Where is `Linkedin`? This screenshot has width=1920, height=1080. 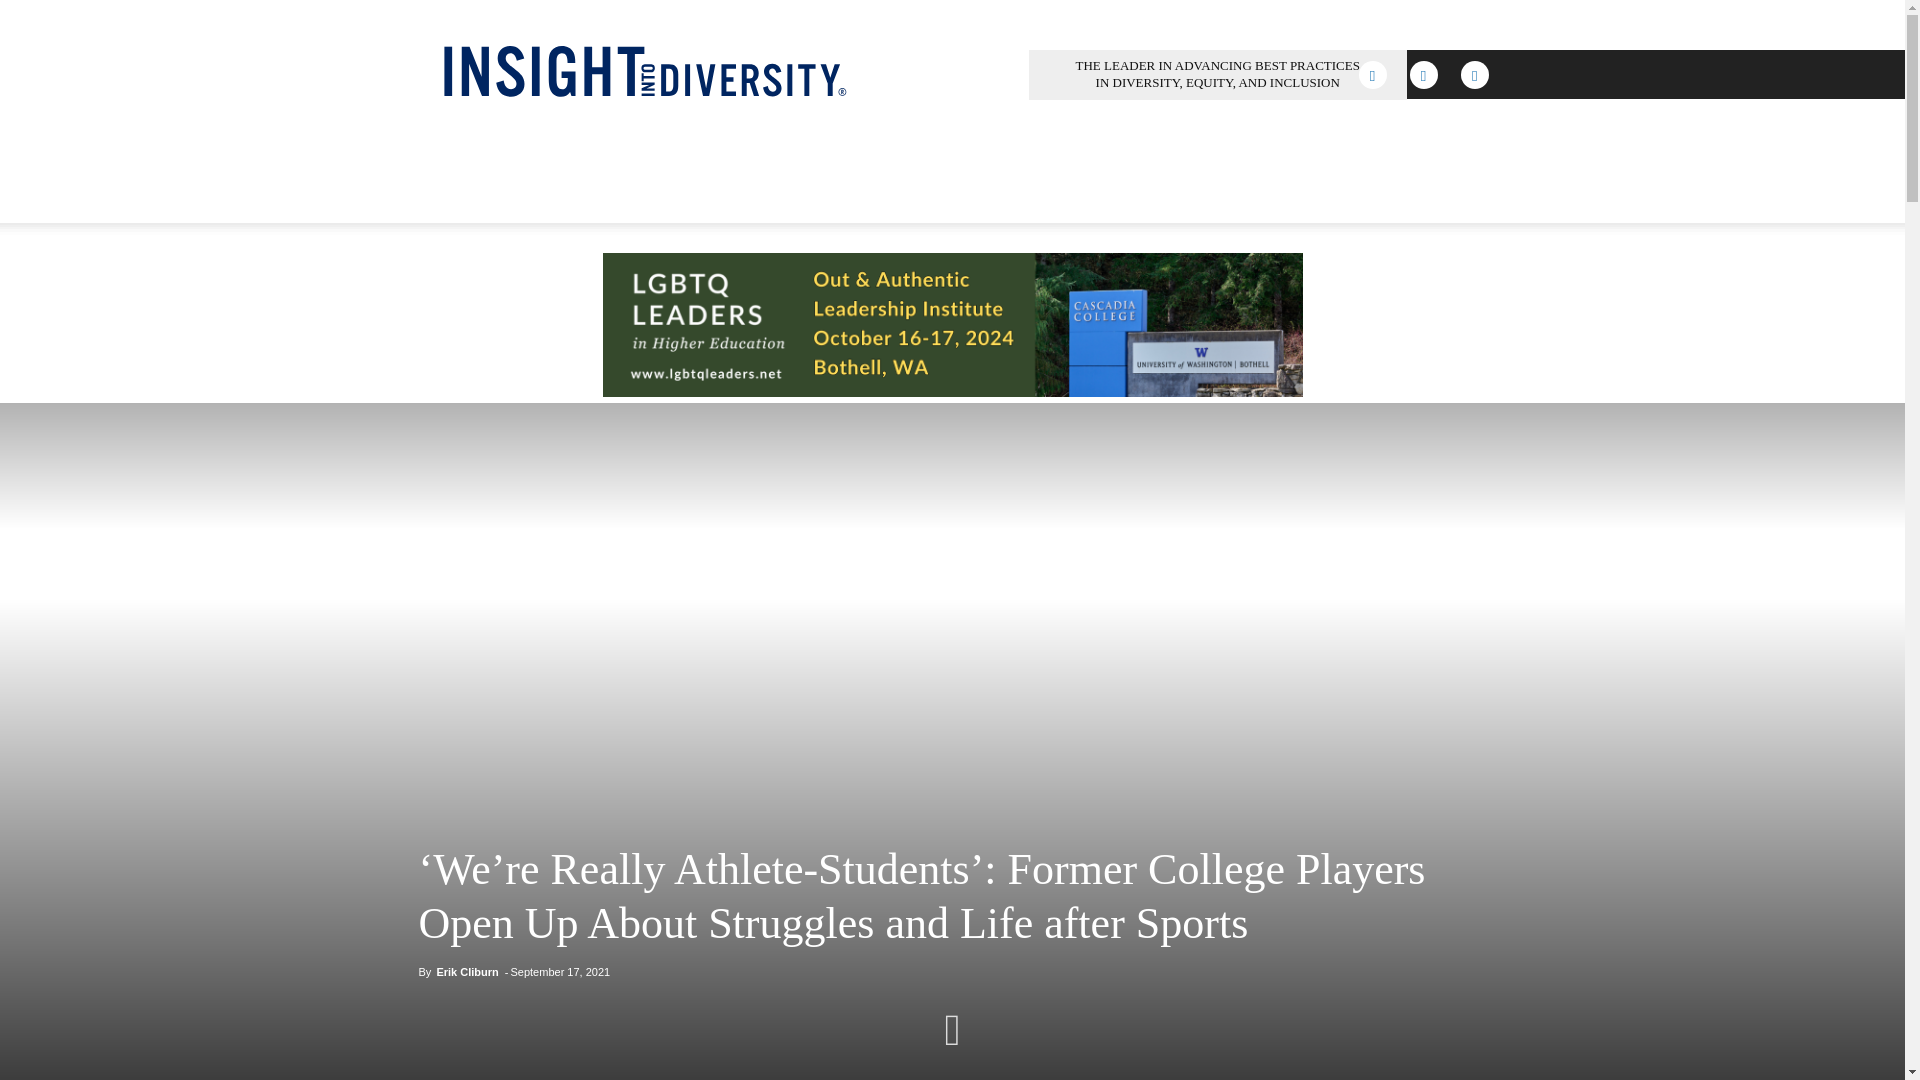 Linkedin is located at coordinates (1423, 74).